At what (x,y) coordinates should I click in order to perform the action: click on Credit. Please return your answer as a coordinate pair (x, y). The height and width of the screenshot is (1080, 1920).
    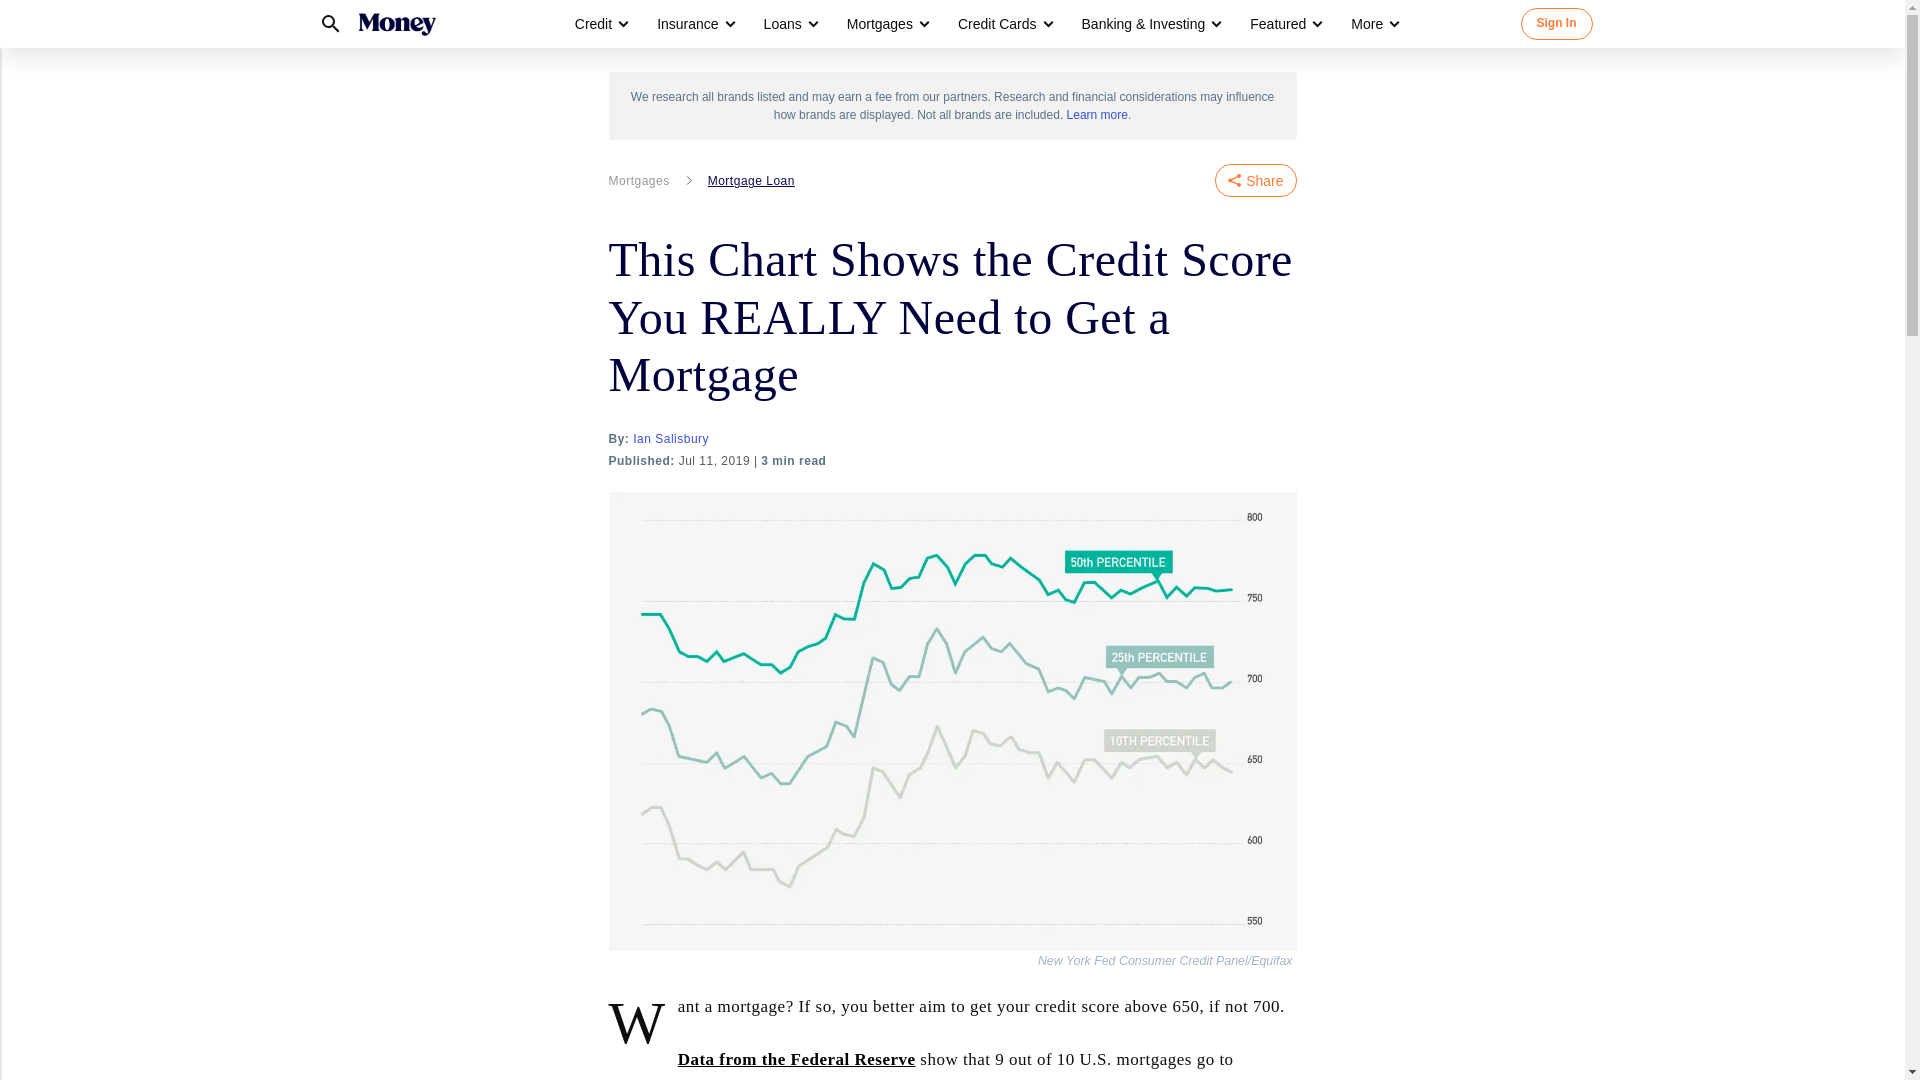
    Looking at the image, I should click on (593, 24).